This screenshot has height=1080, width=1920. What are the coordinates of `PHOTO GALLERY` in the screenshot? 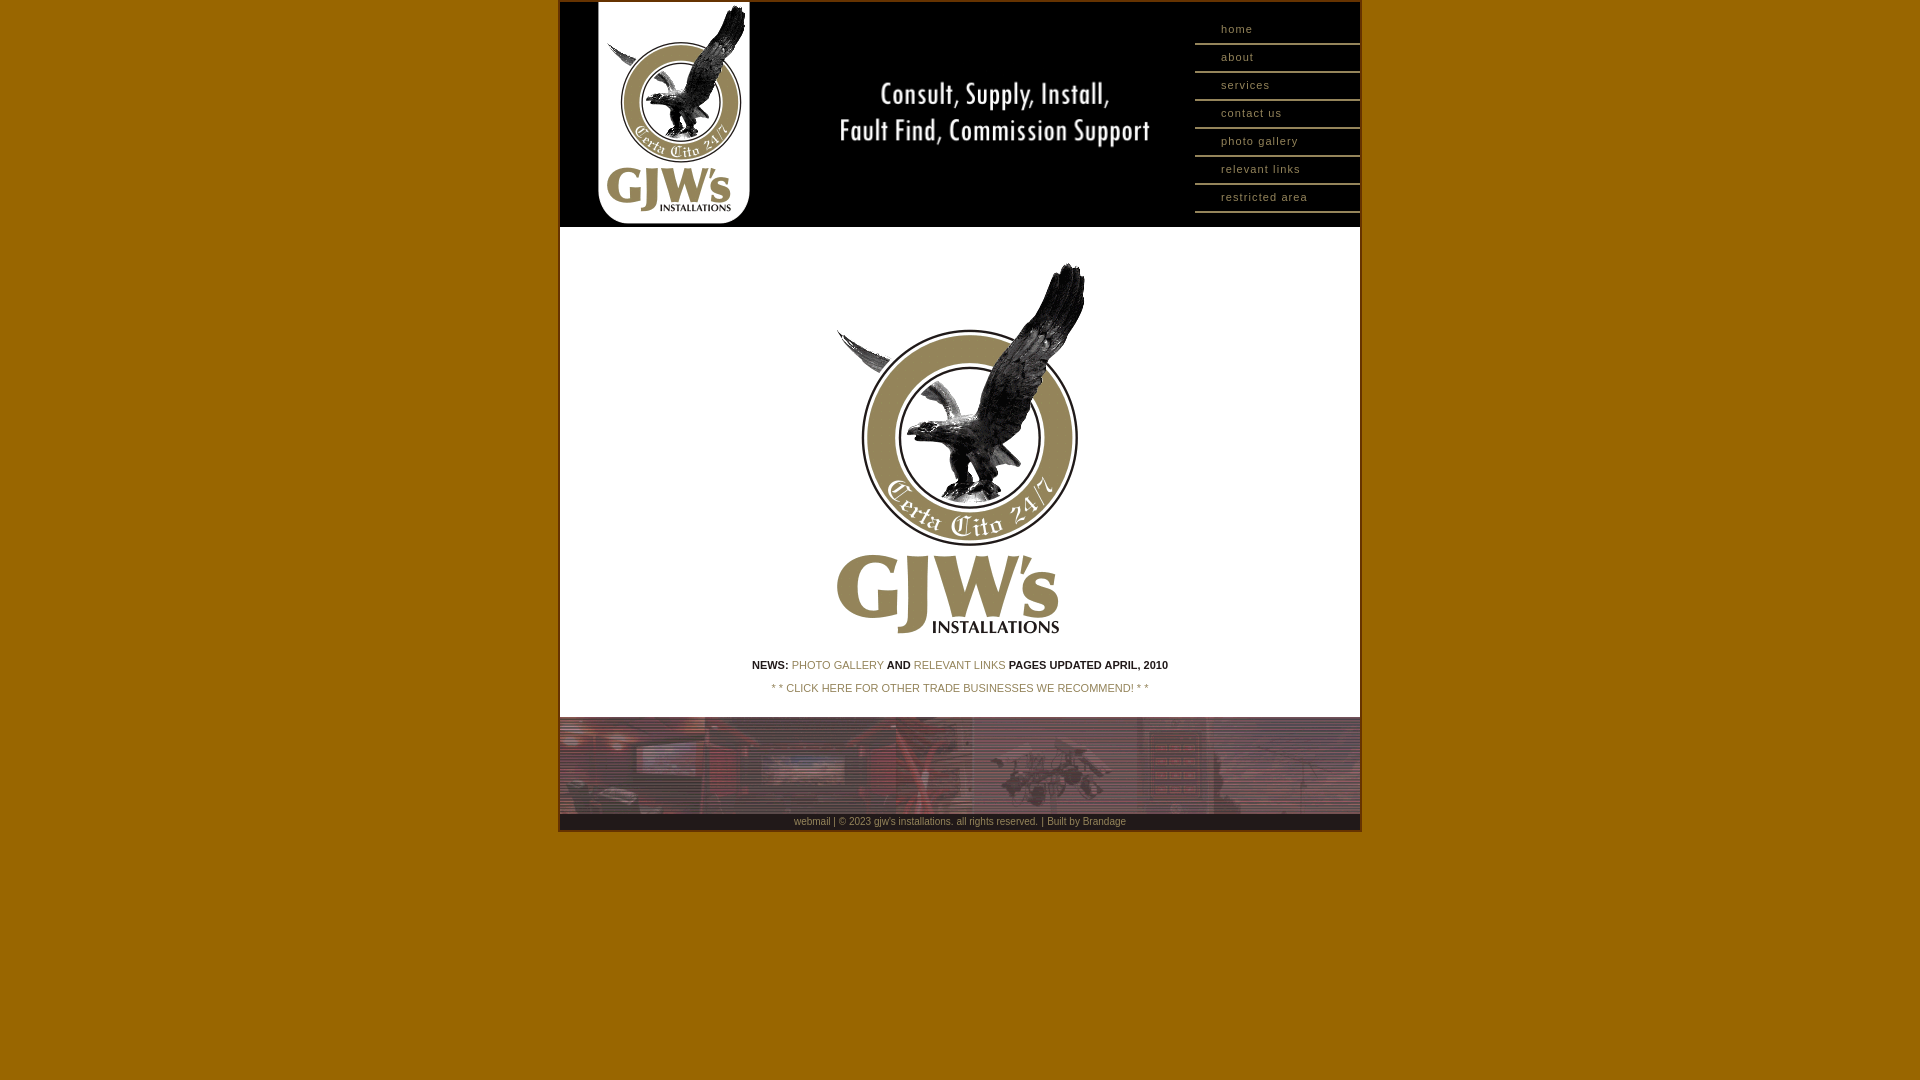 It's located at (838, 665).